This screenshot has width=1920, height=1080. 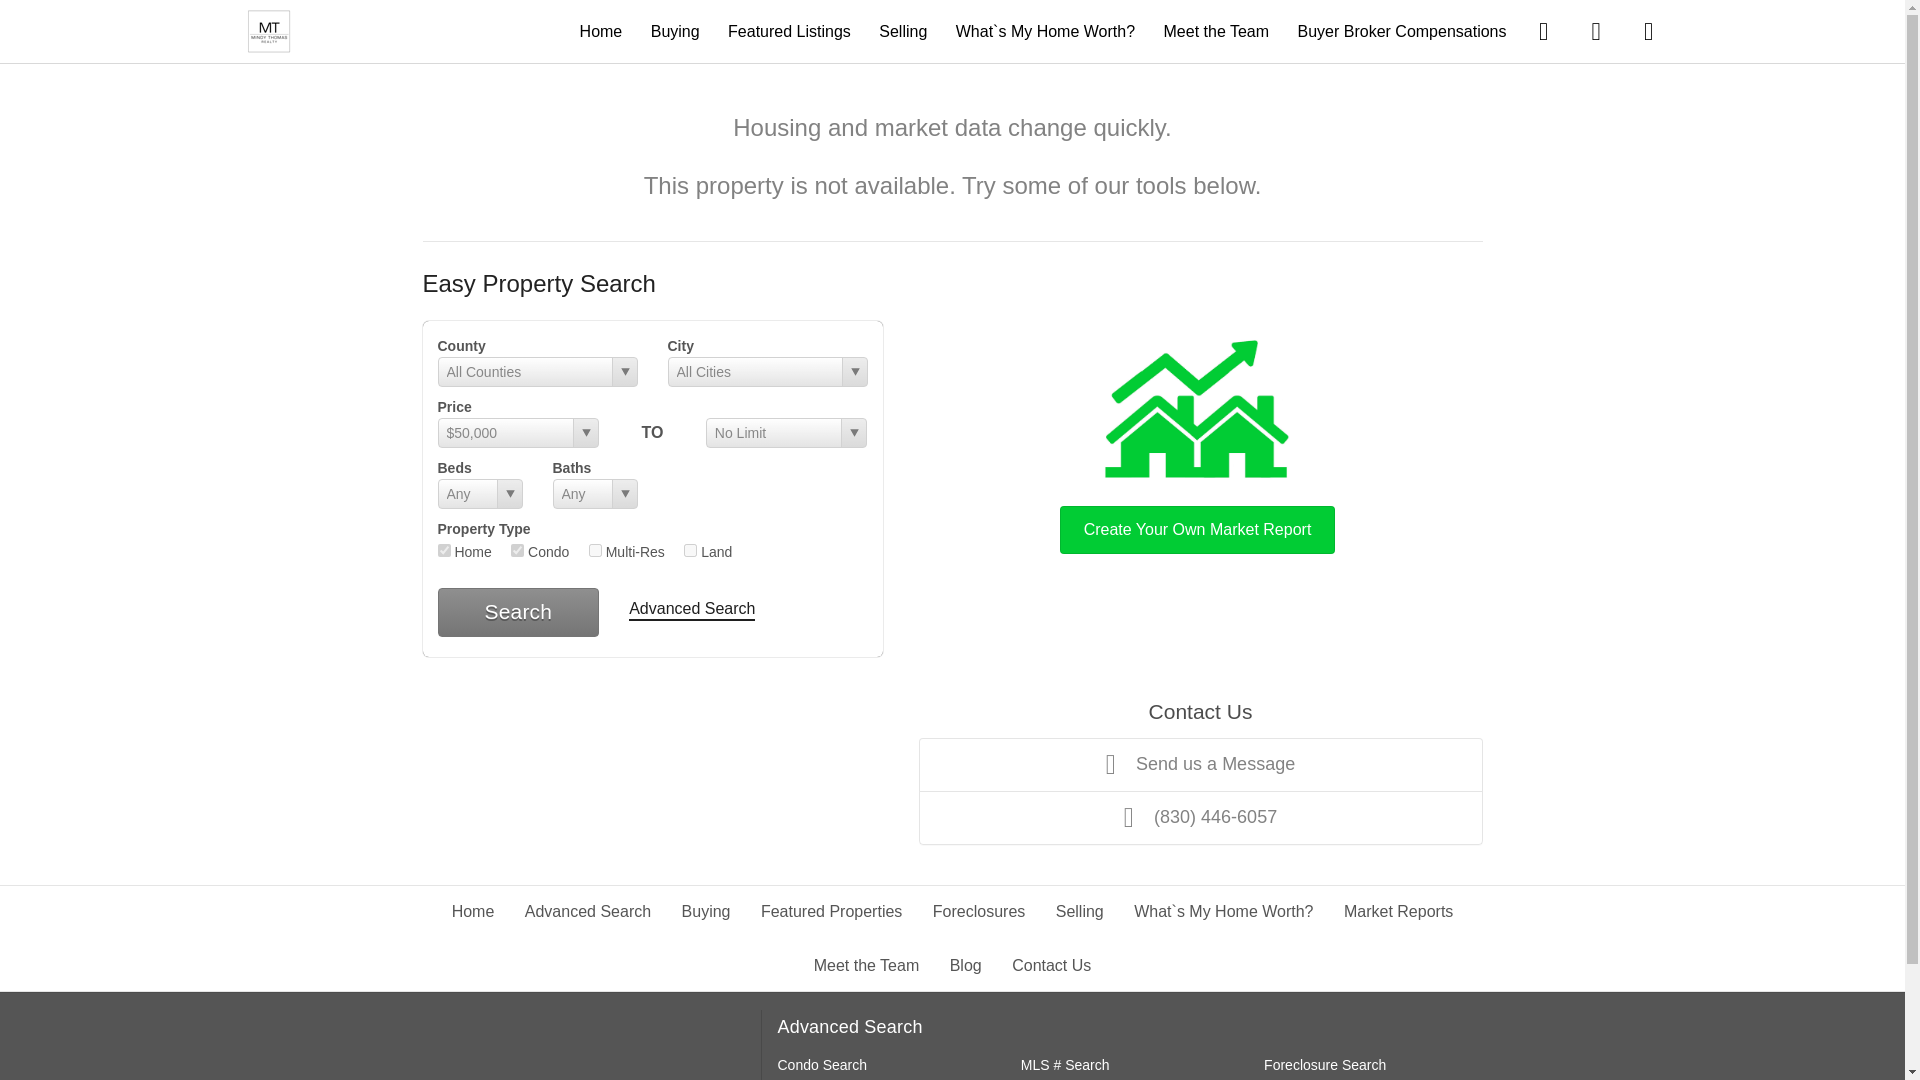 What do you see at coordinates (518, 612) in the screenshot?
I see `Search` at bounding box center [518, 612].